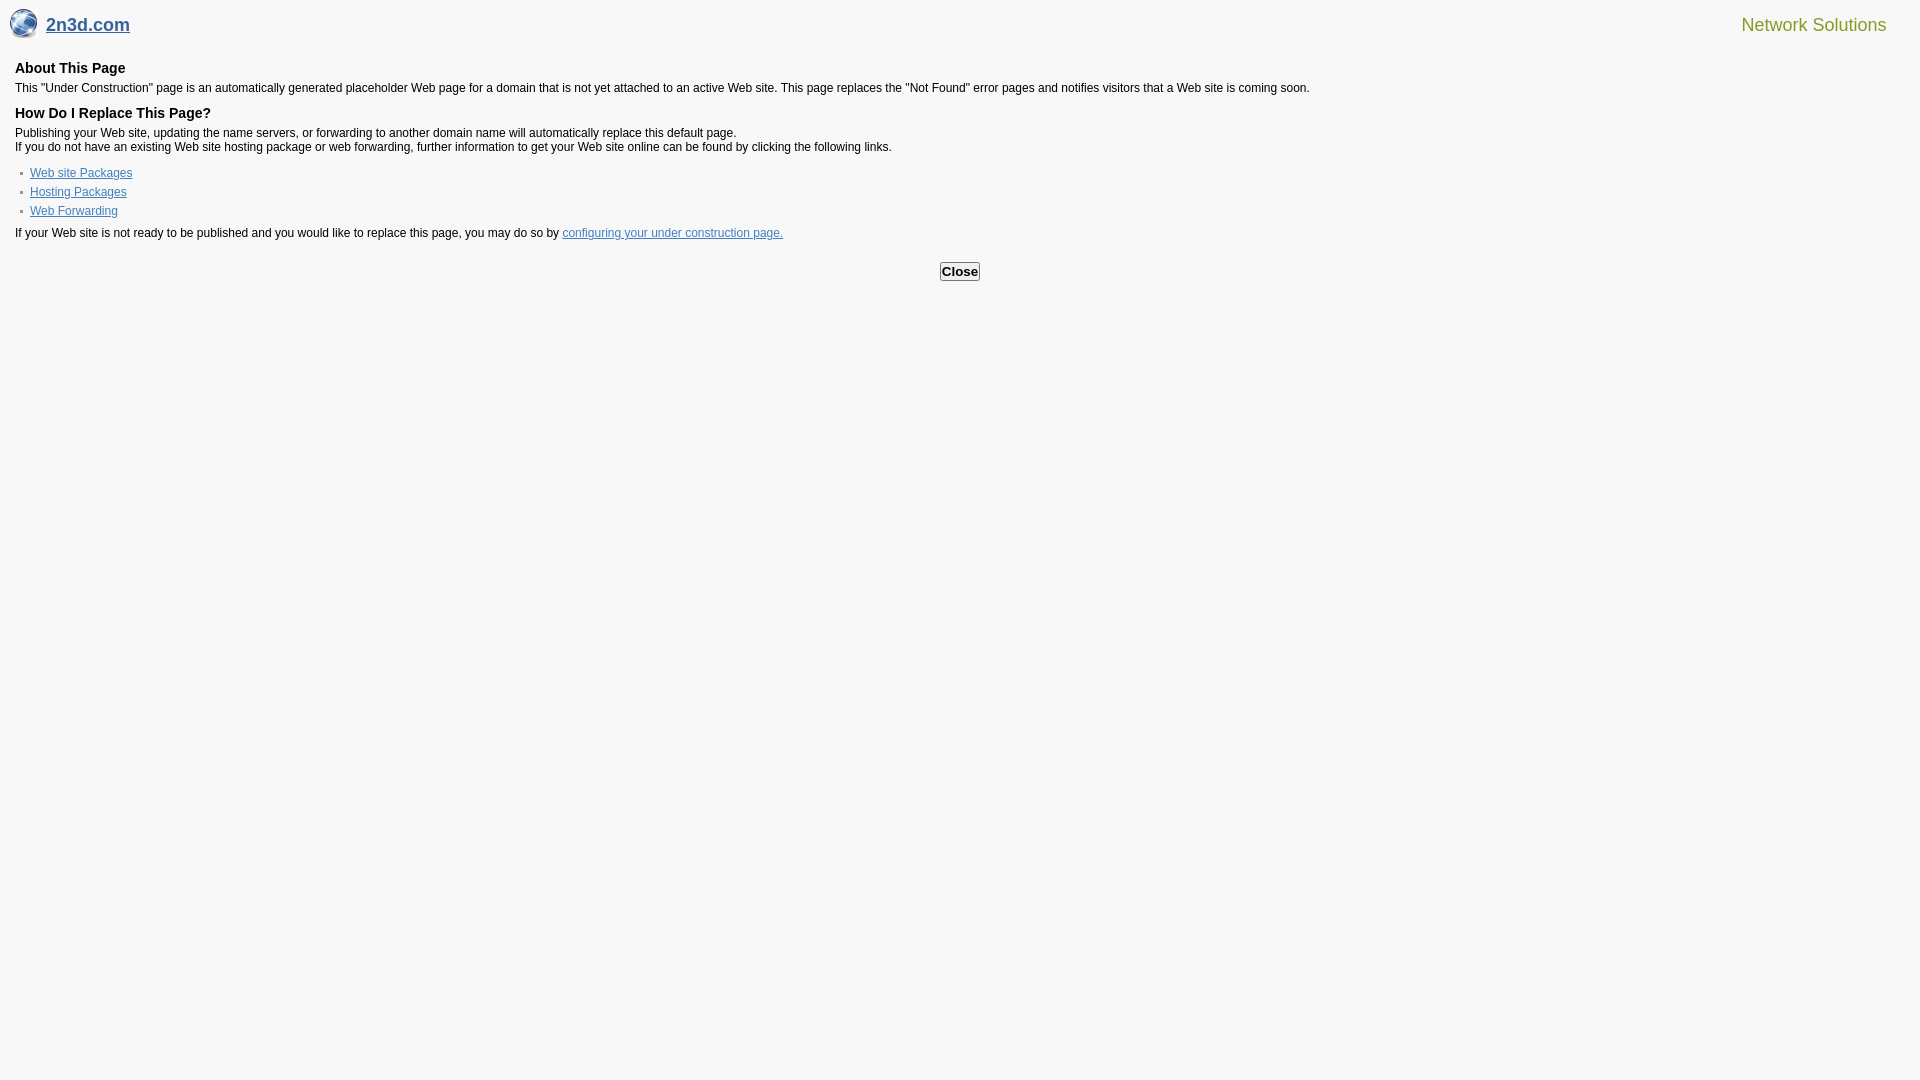 The image size is (1920, 1080). Describe the element at coordinates (960, 272) in the screenshot. I see `Close` at that location.